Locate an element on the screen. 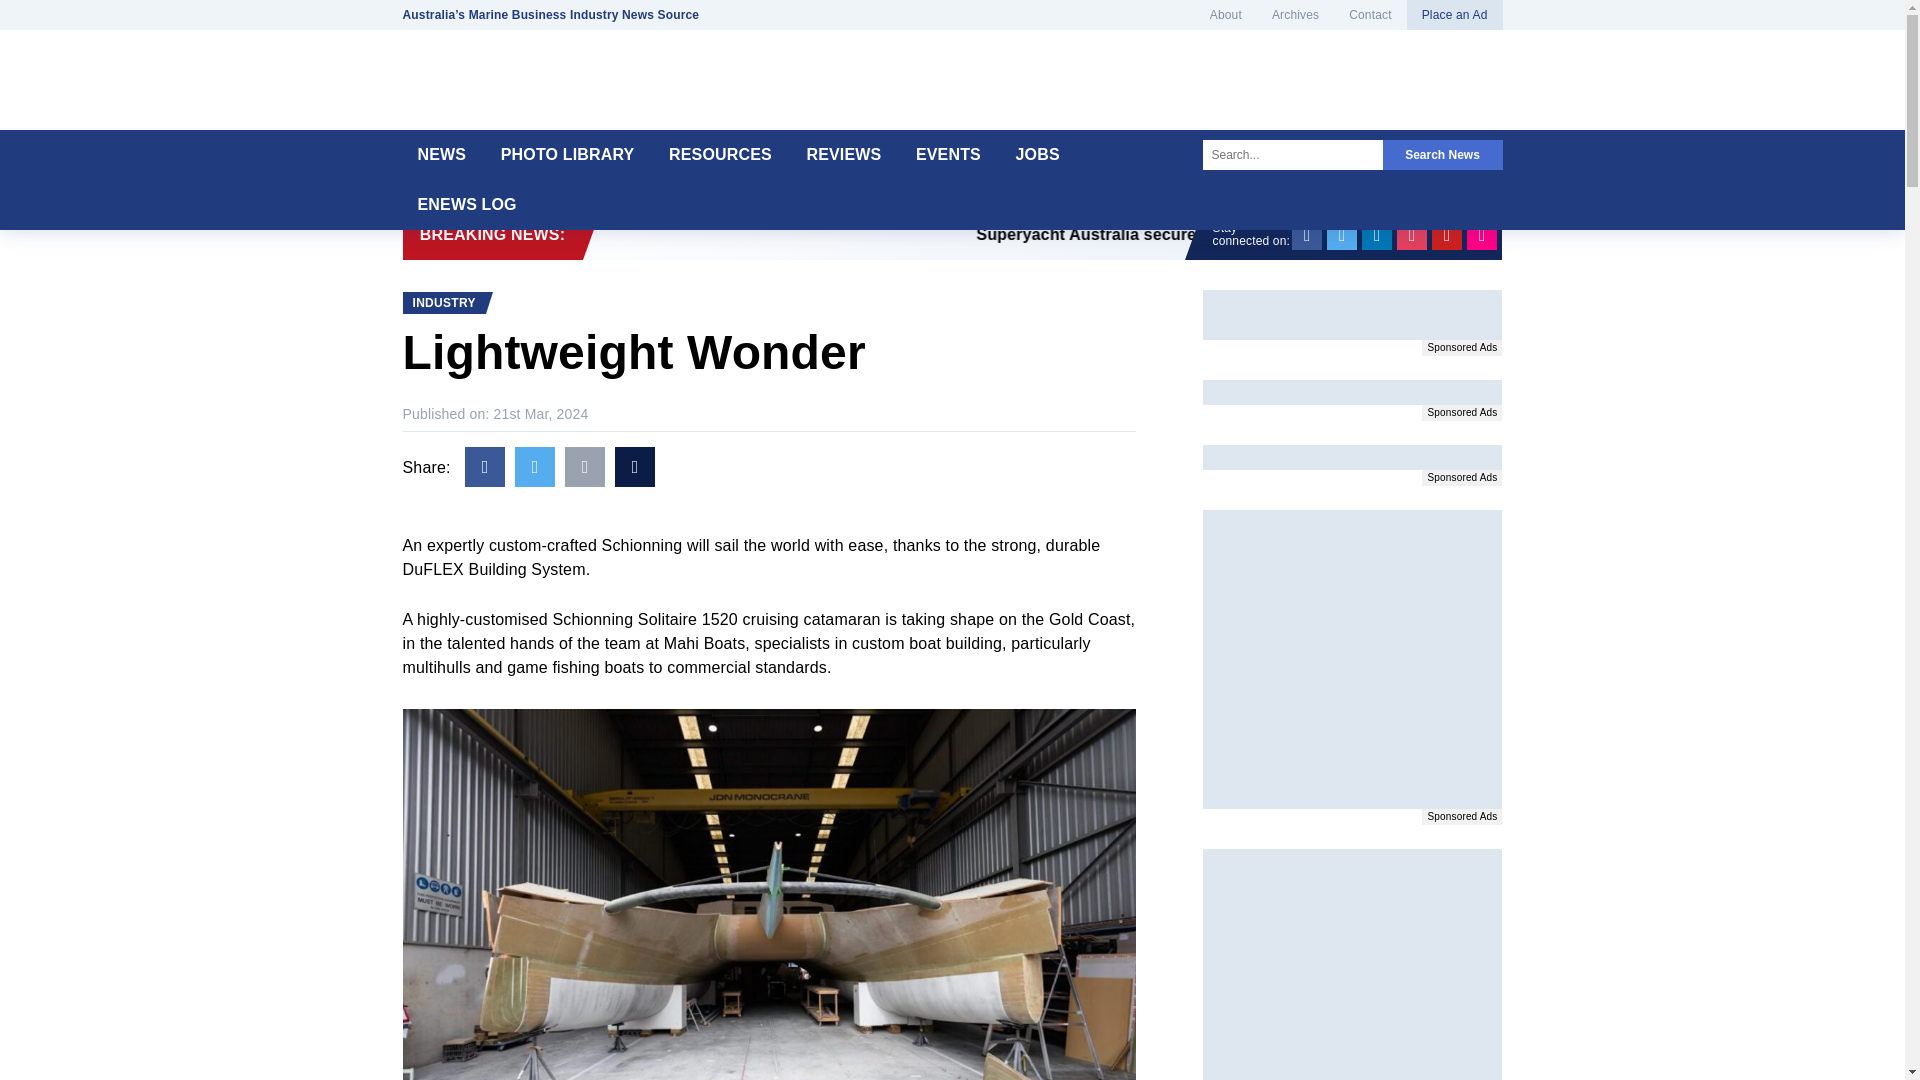 This screenshot has width=1920, height=1080. RESOURCES is located at coordinates (720, 154).